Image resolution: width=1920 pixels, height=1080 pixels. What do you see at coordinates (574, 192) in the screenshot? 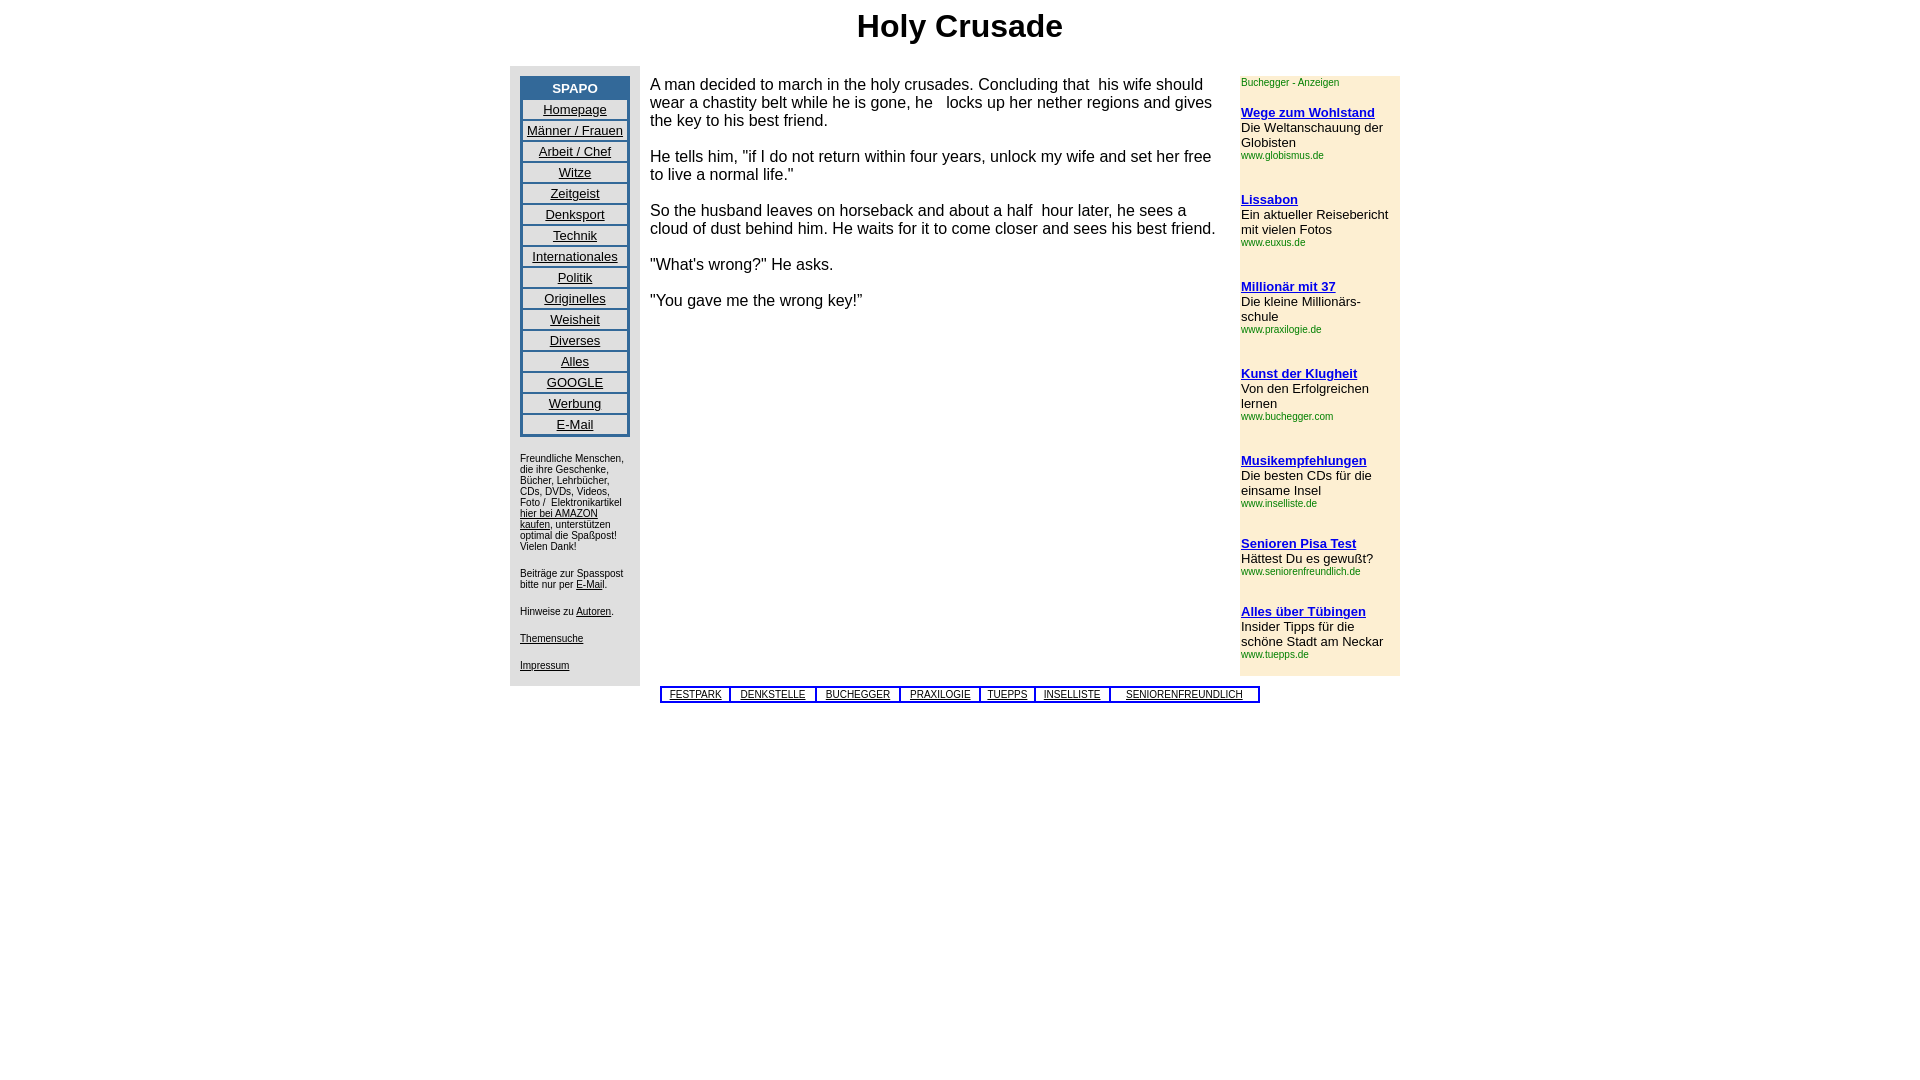
I see `Zeitgeist` at bounding box center [574, 192].